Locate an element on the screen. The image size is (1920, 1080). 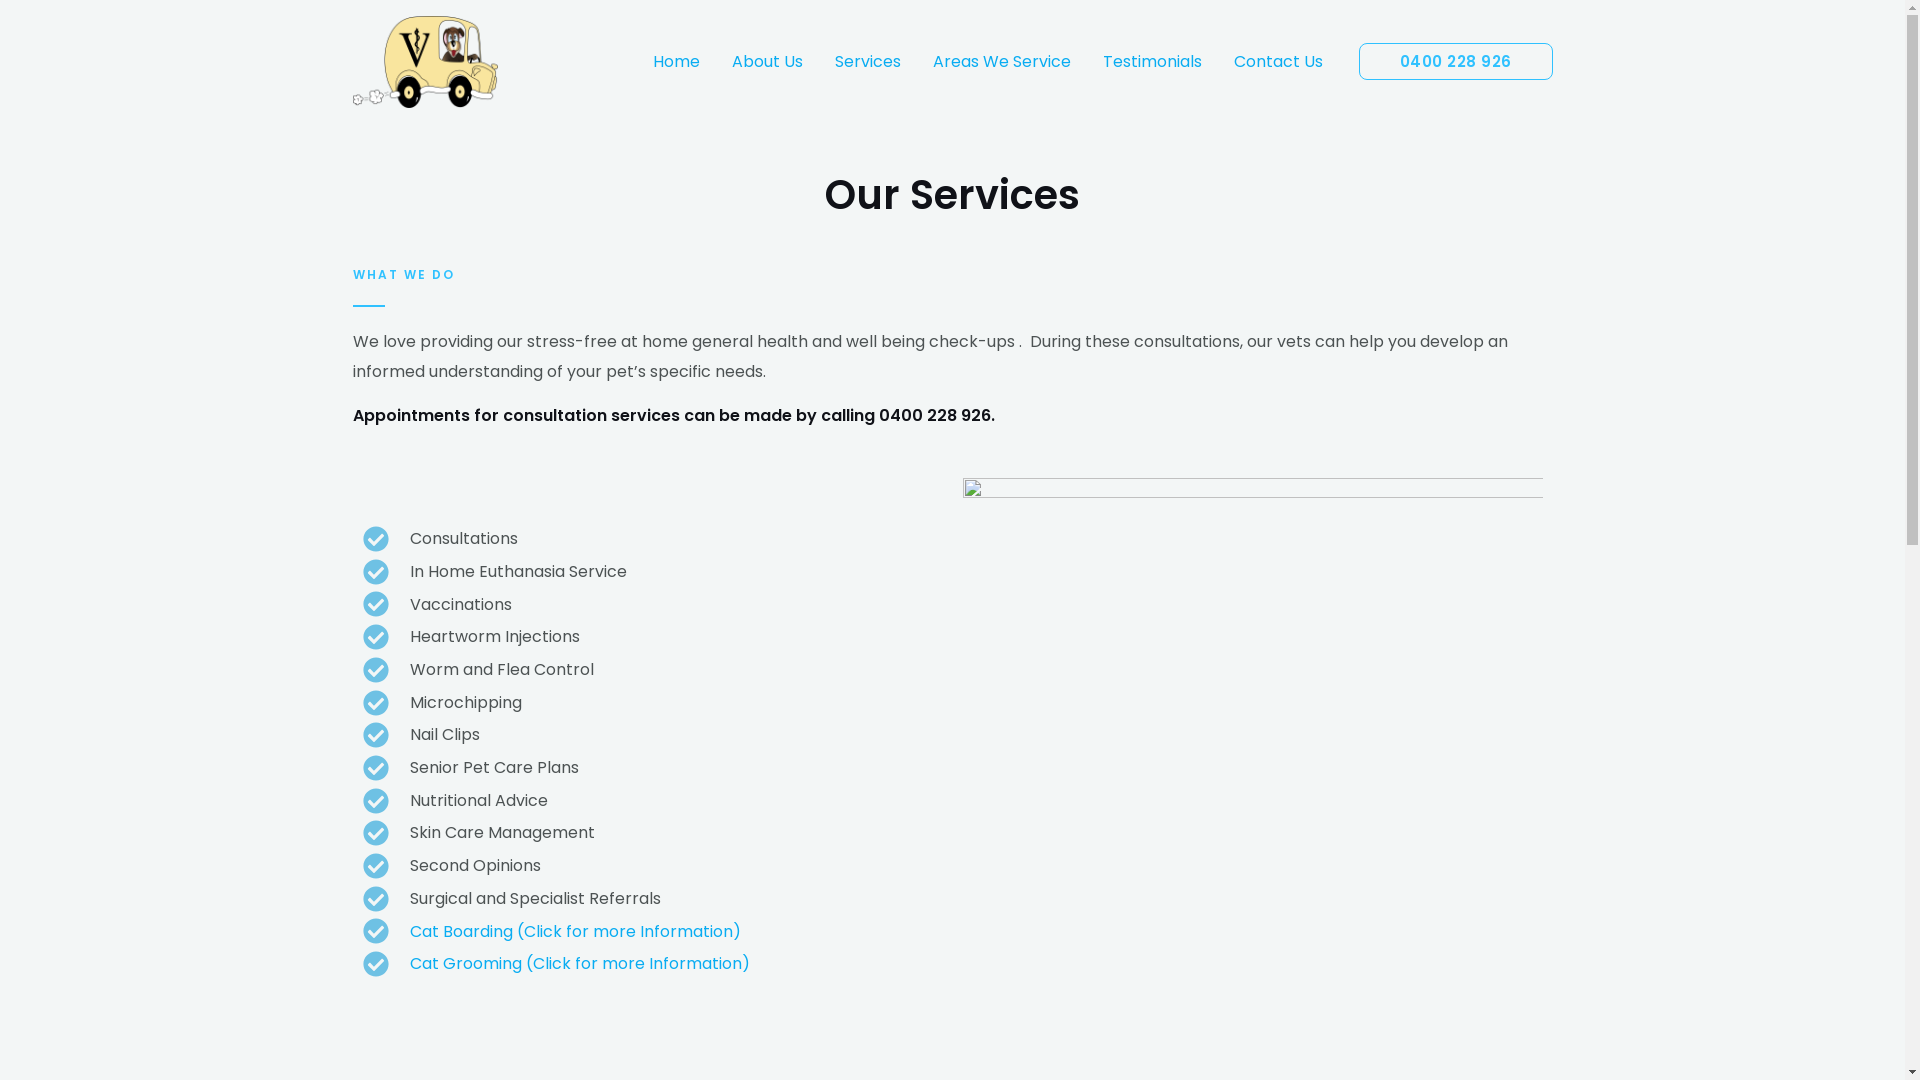
0400 228 926 is located at coordinates (1455, 62).